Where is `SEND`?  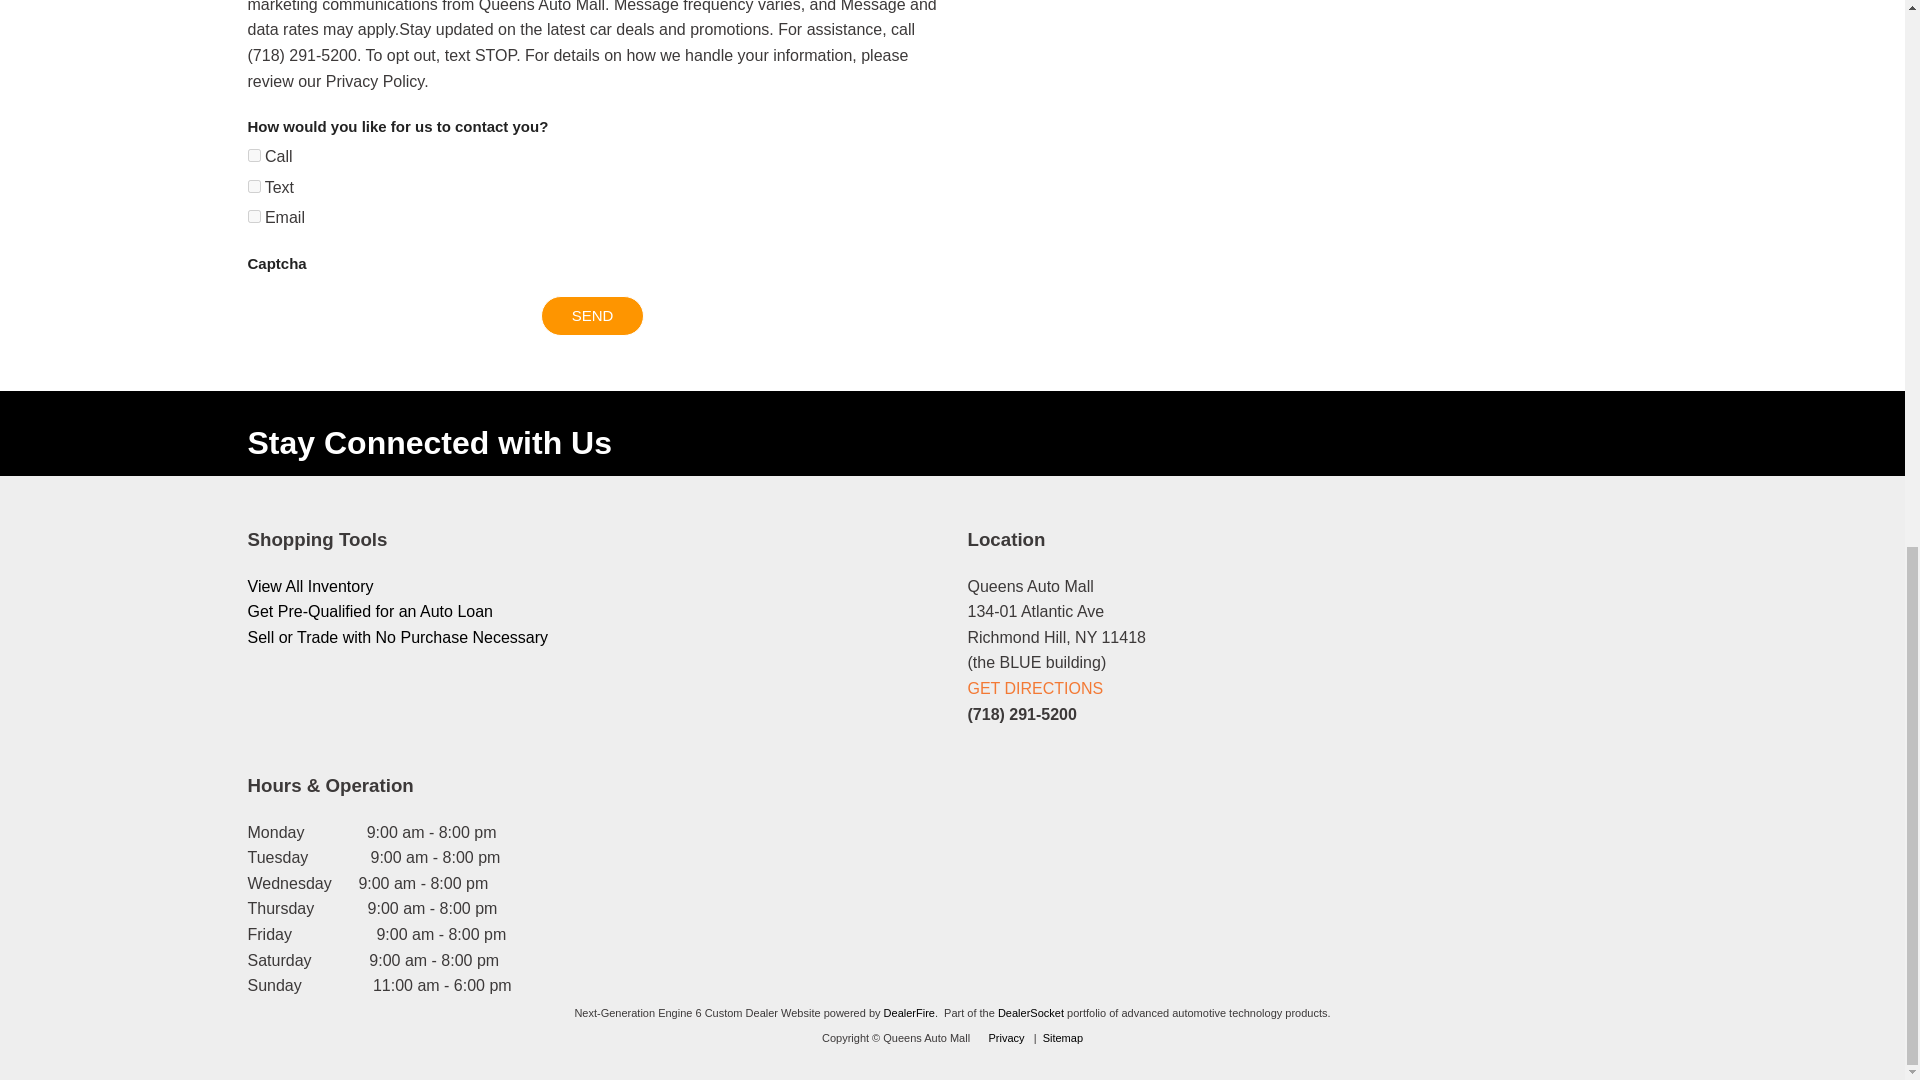 SEND is located at coordinates (593, 315).